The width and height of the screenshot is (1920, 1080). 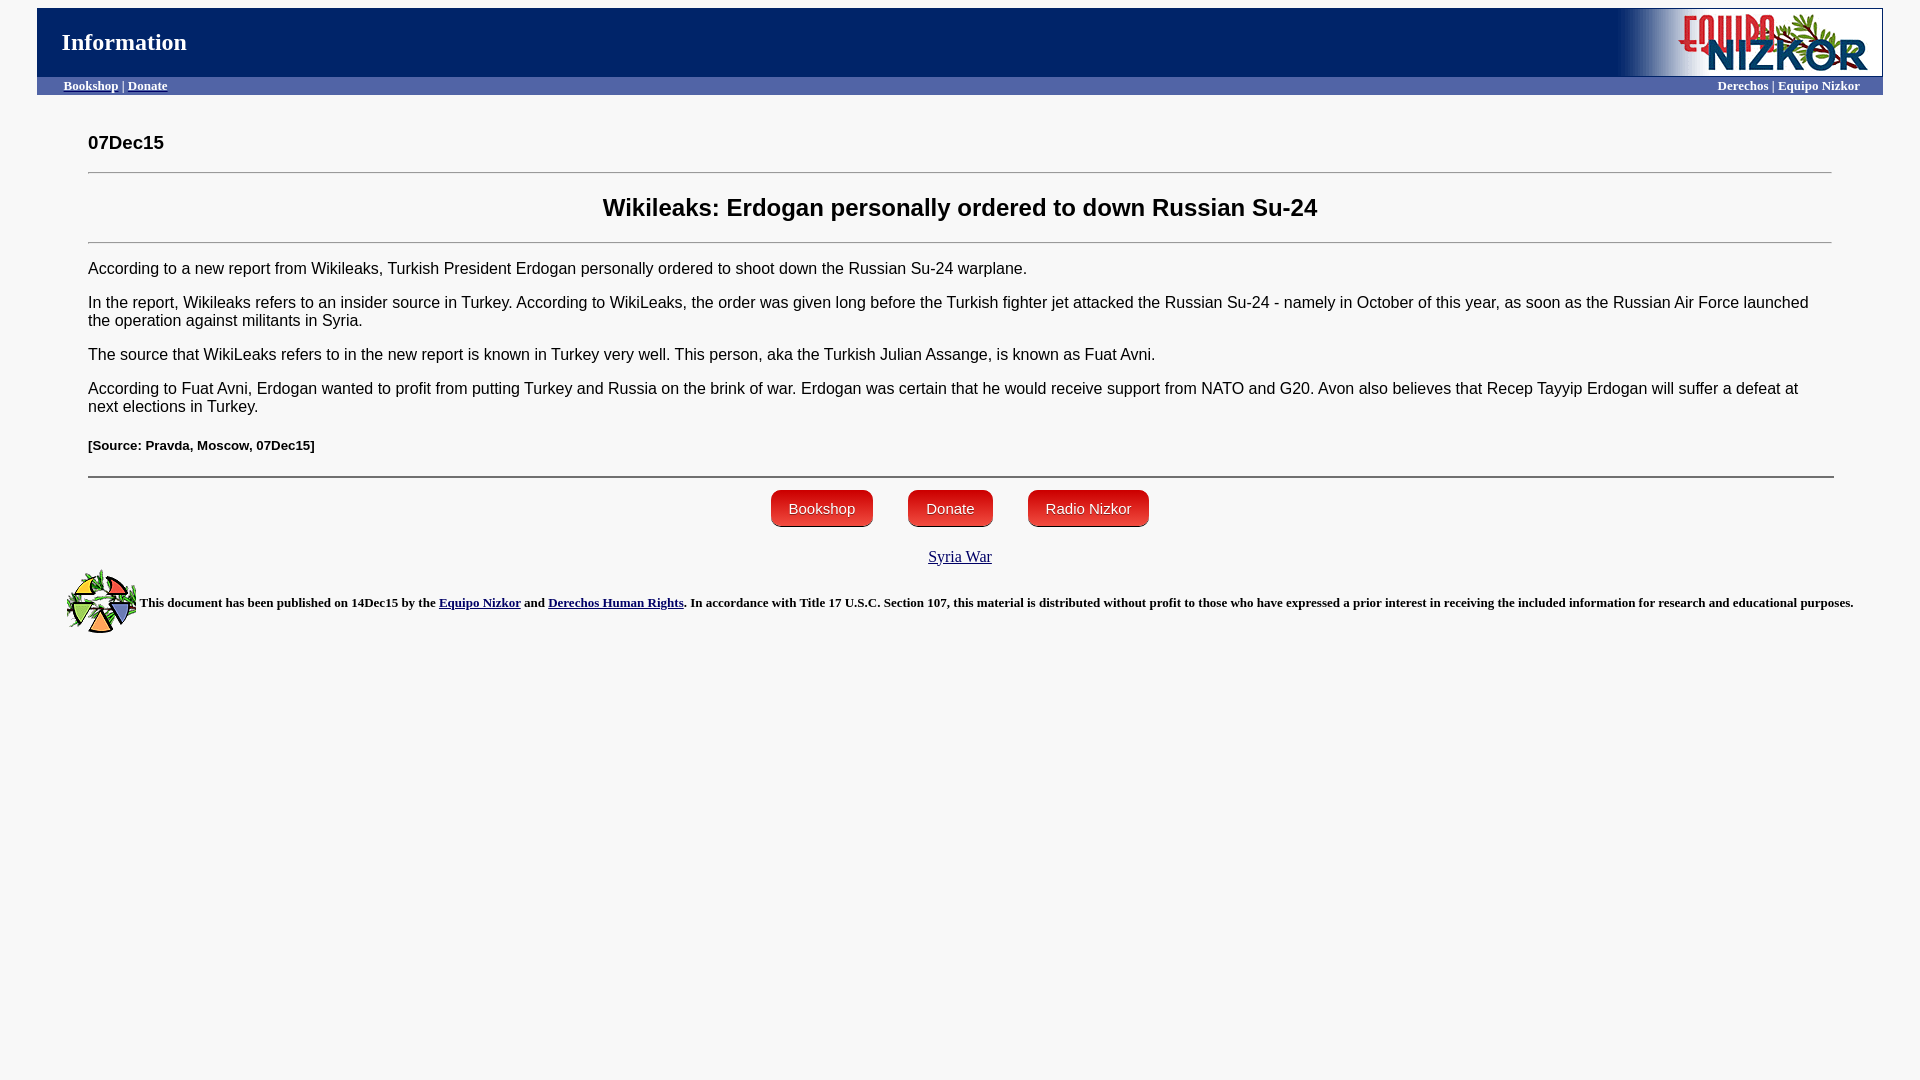 What do you see at coordinates (1088, 508) in the screenshot?
I see `Radio Nizkor` at bounding box center [1088, 508].